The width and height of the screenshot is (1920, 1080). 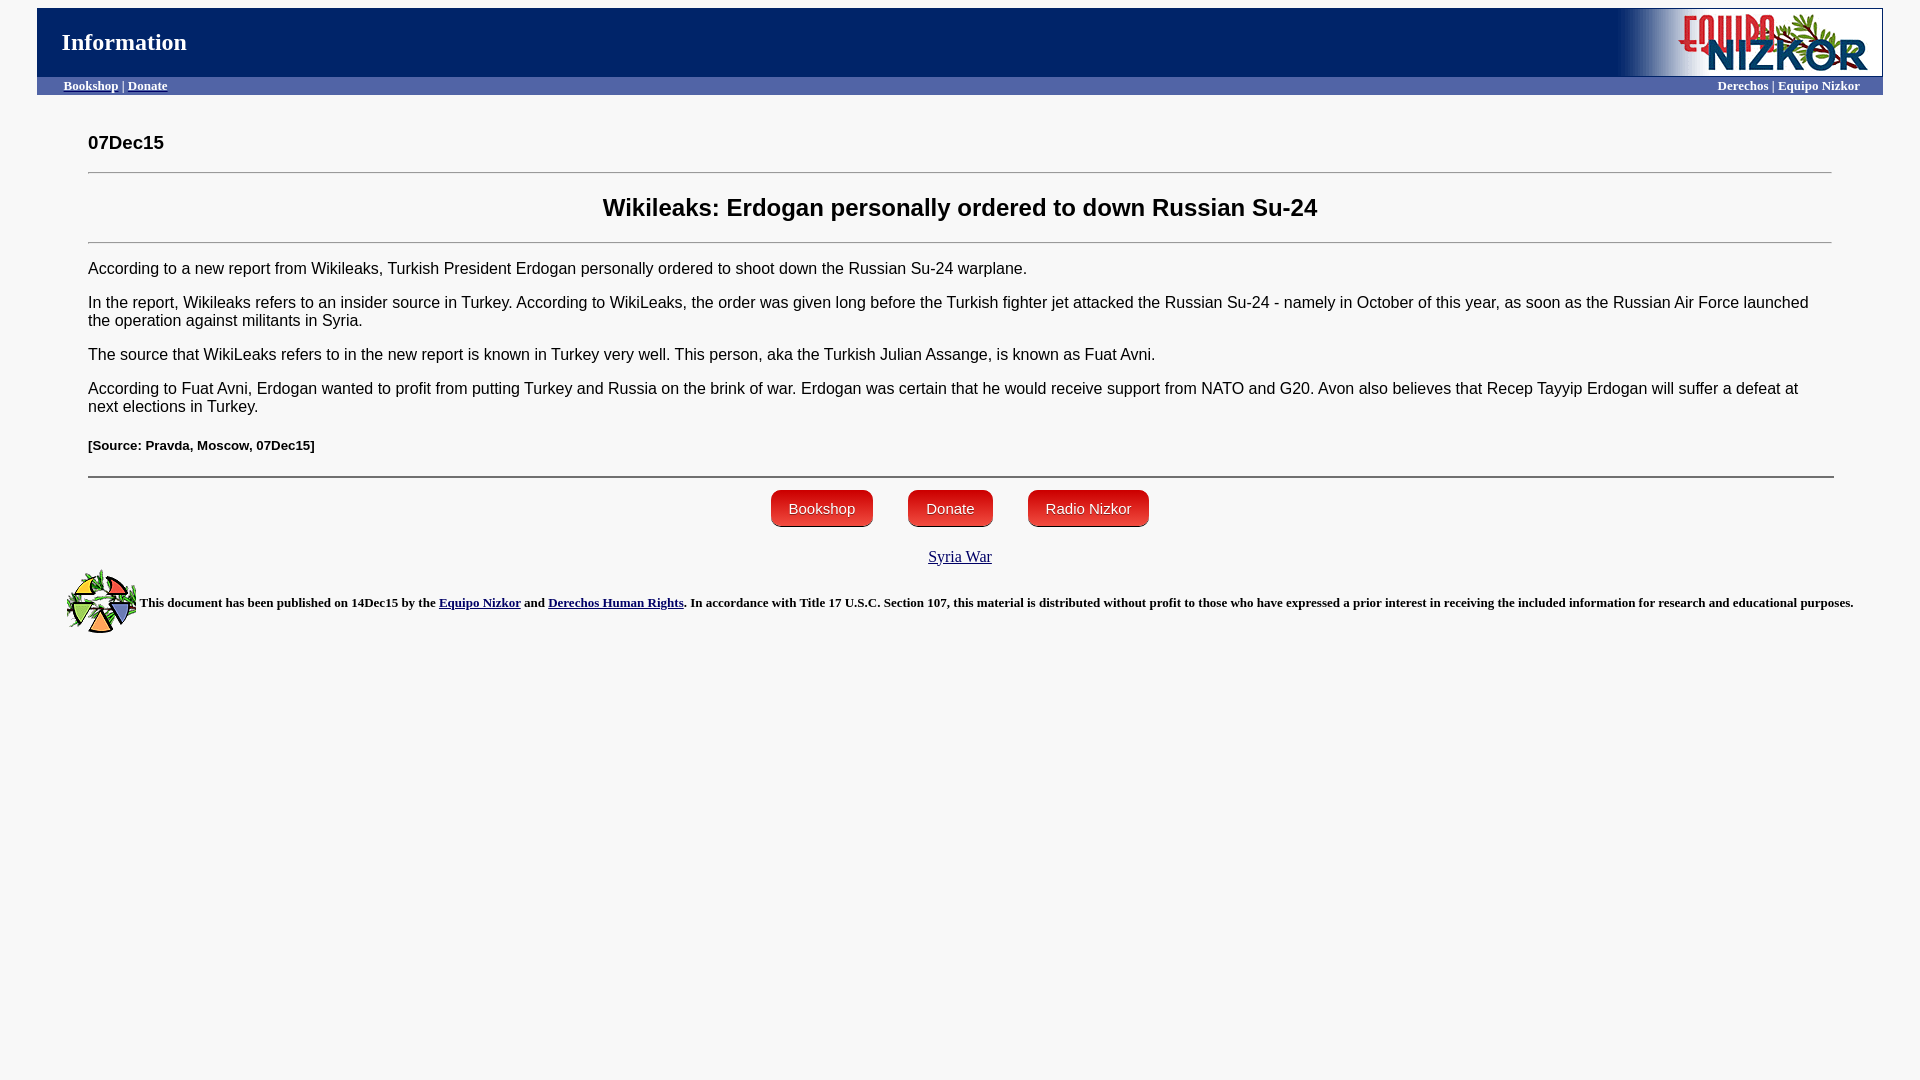 What do you see at coordinates (1088, 508) in the screenshot?
I see `Radio Nizkor` at bounding box center [1088, 508].